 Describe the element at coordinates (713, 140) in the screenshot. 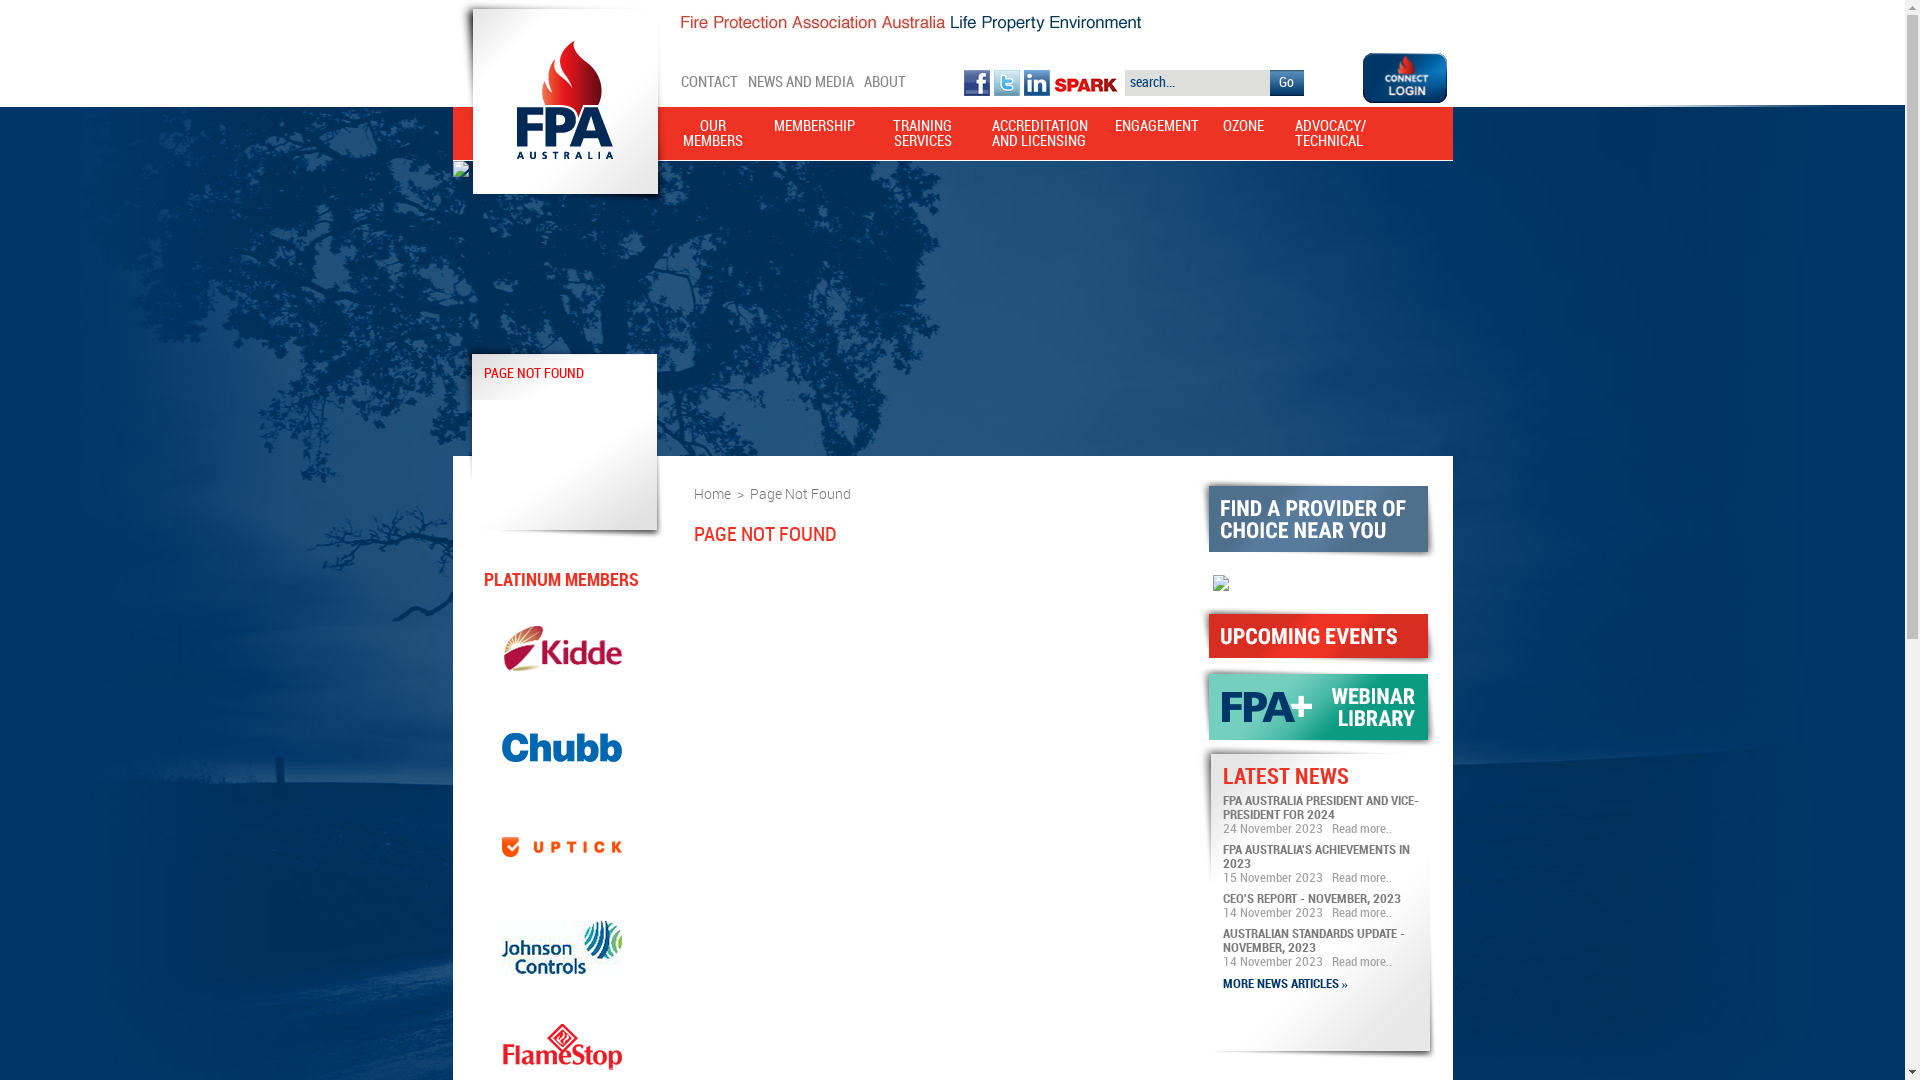

I see `OUR MEMBERS` at that location.